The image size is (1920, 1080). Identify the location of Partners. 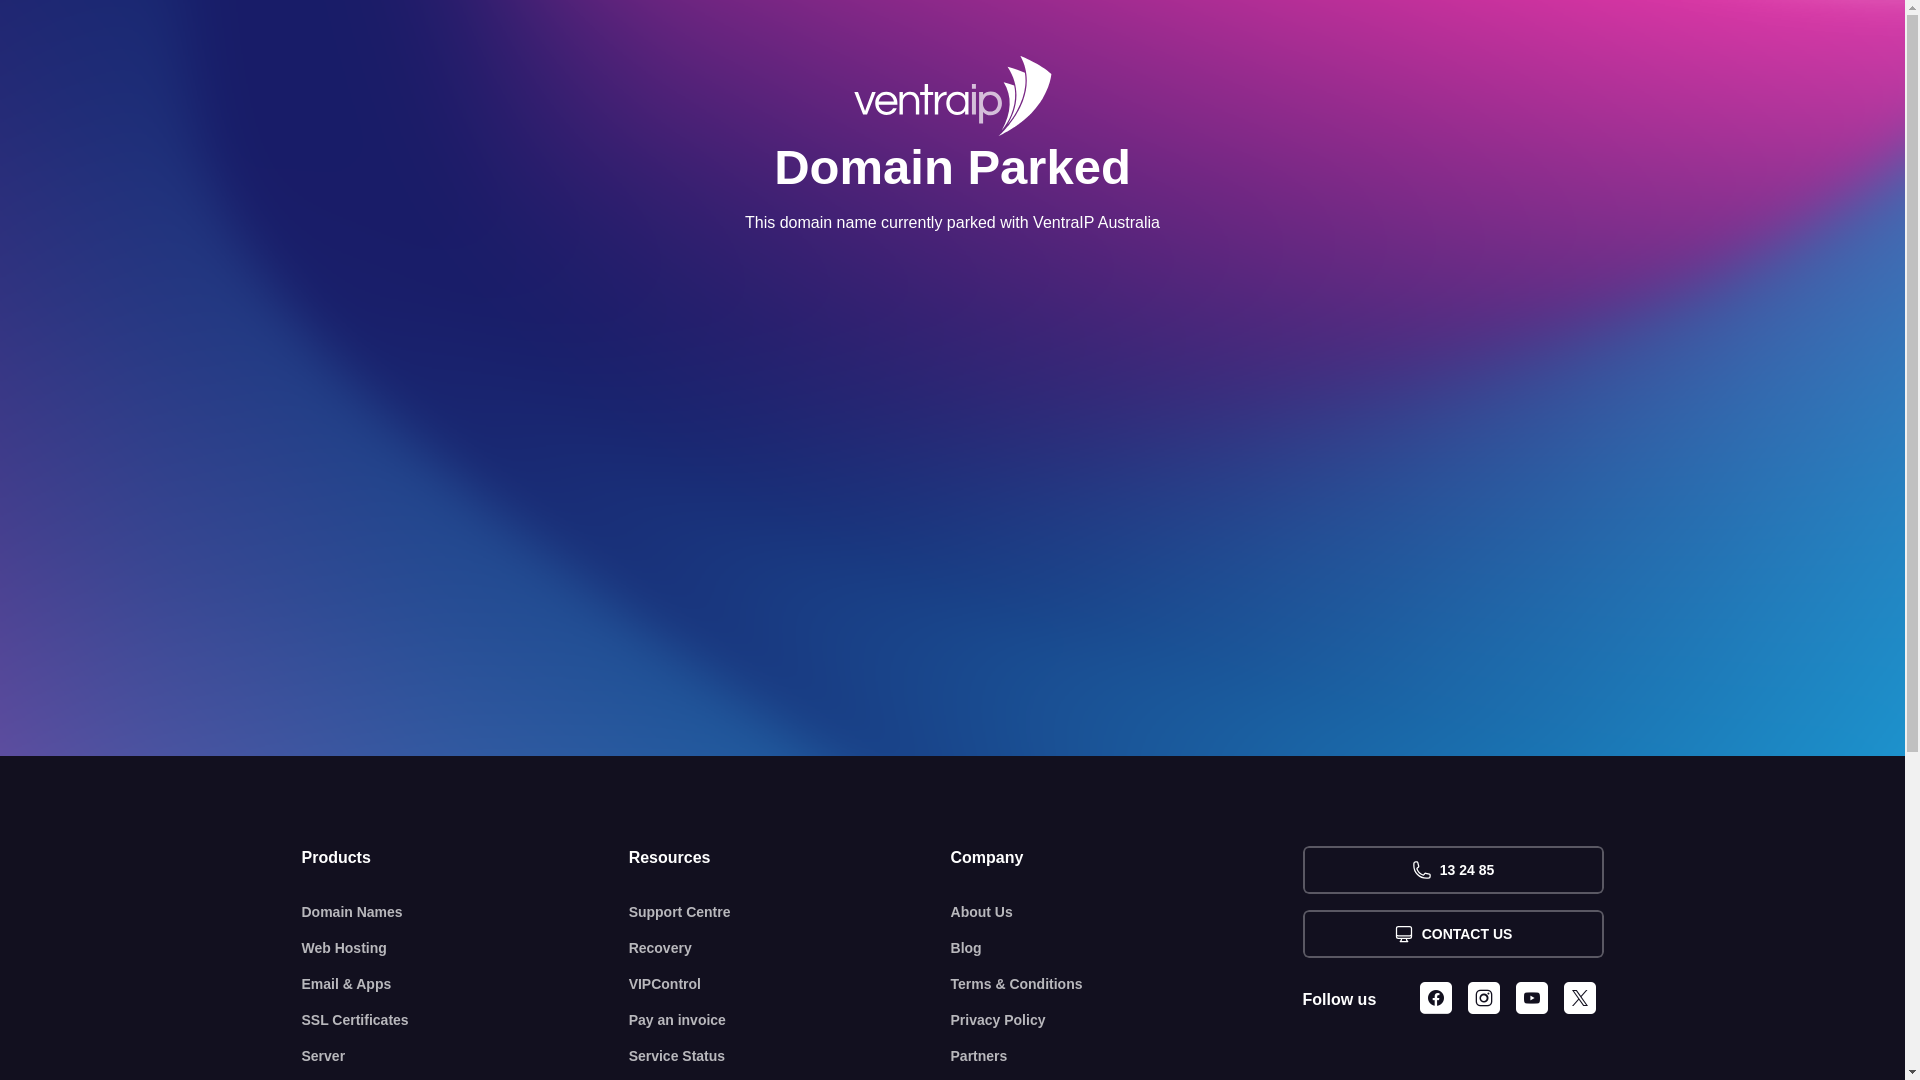
(1127, 1056).